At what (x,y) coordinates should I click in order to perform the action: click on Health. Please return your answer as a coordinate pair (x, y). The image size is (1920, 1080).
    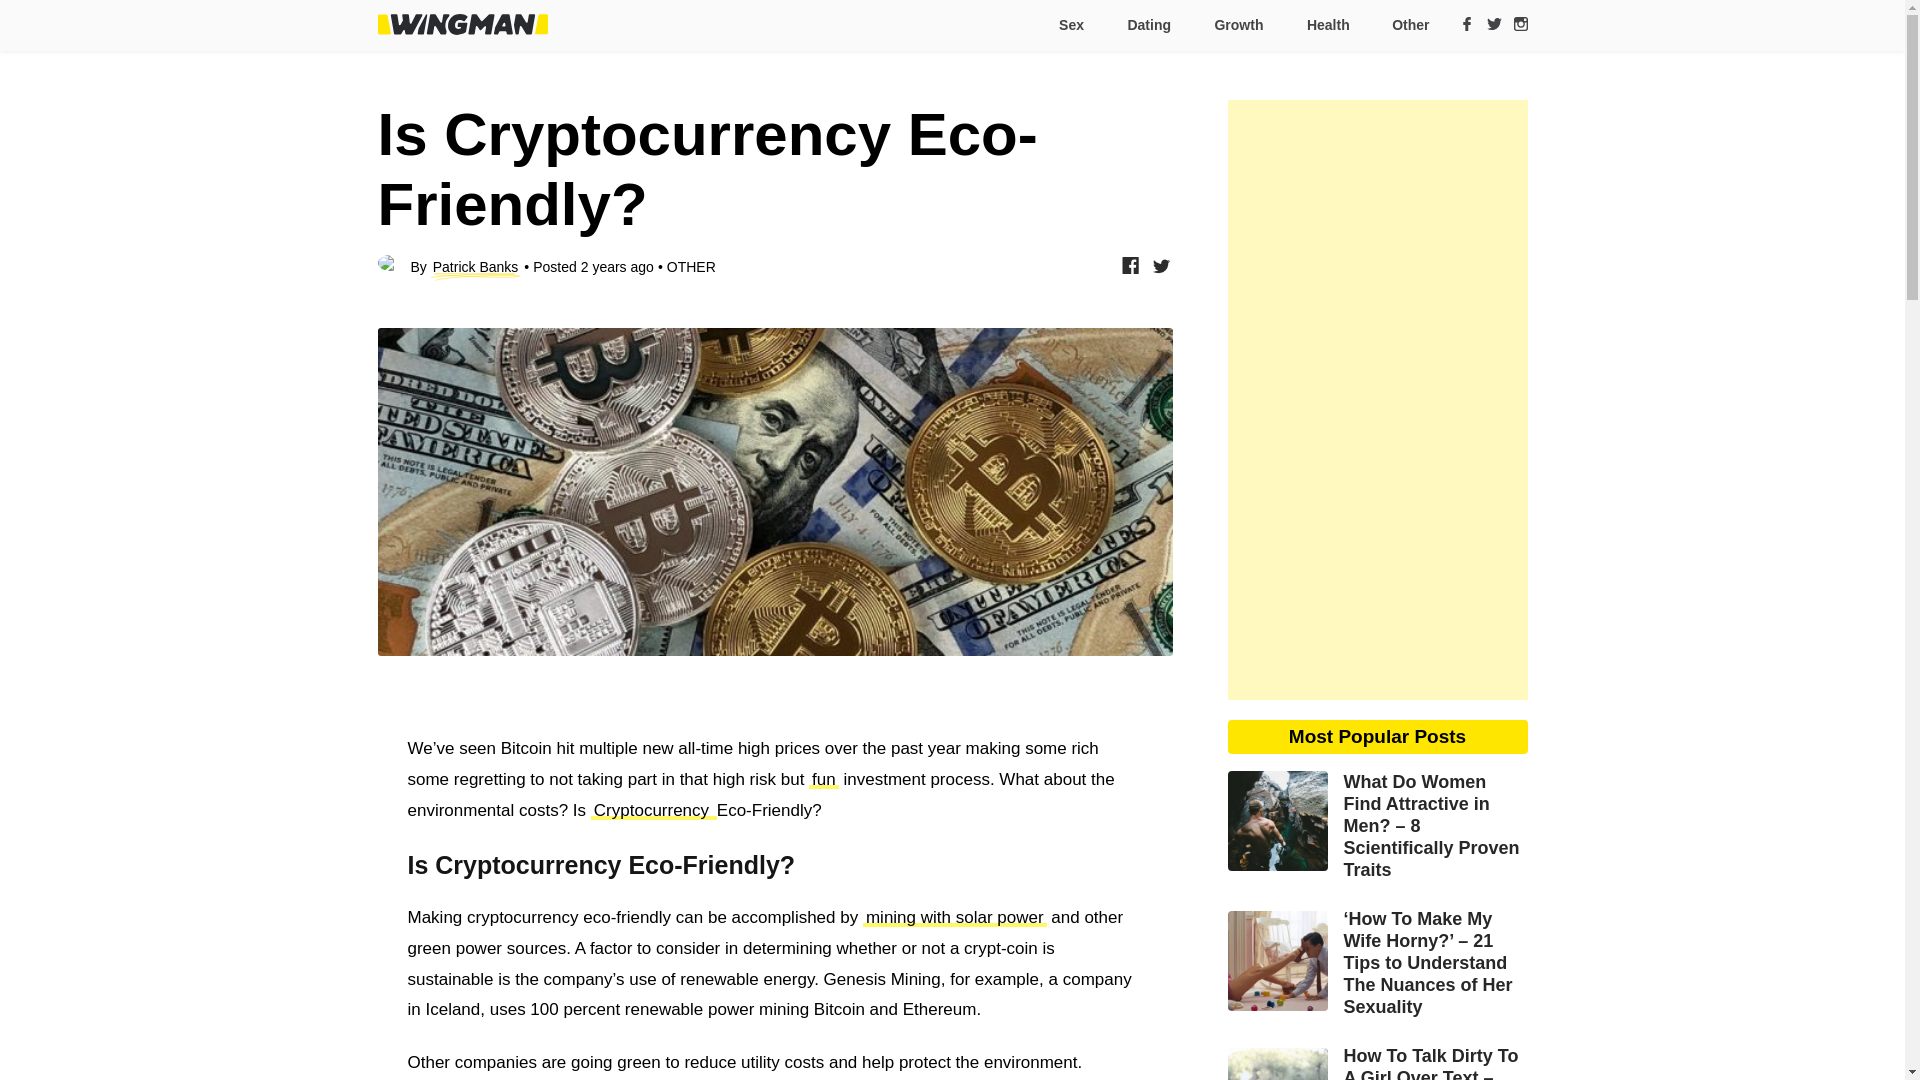
    Looking at the image, I should click on (1326, 25).